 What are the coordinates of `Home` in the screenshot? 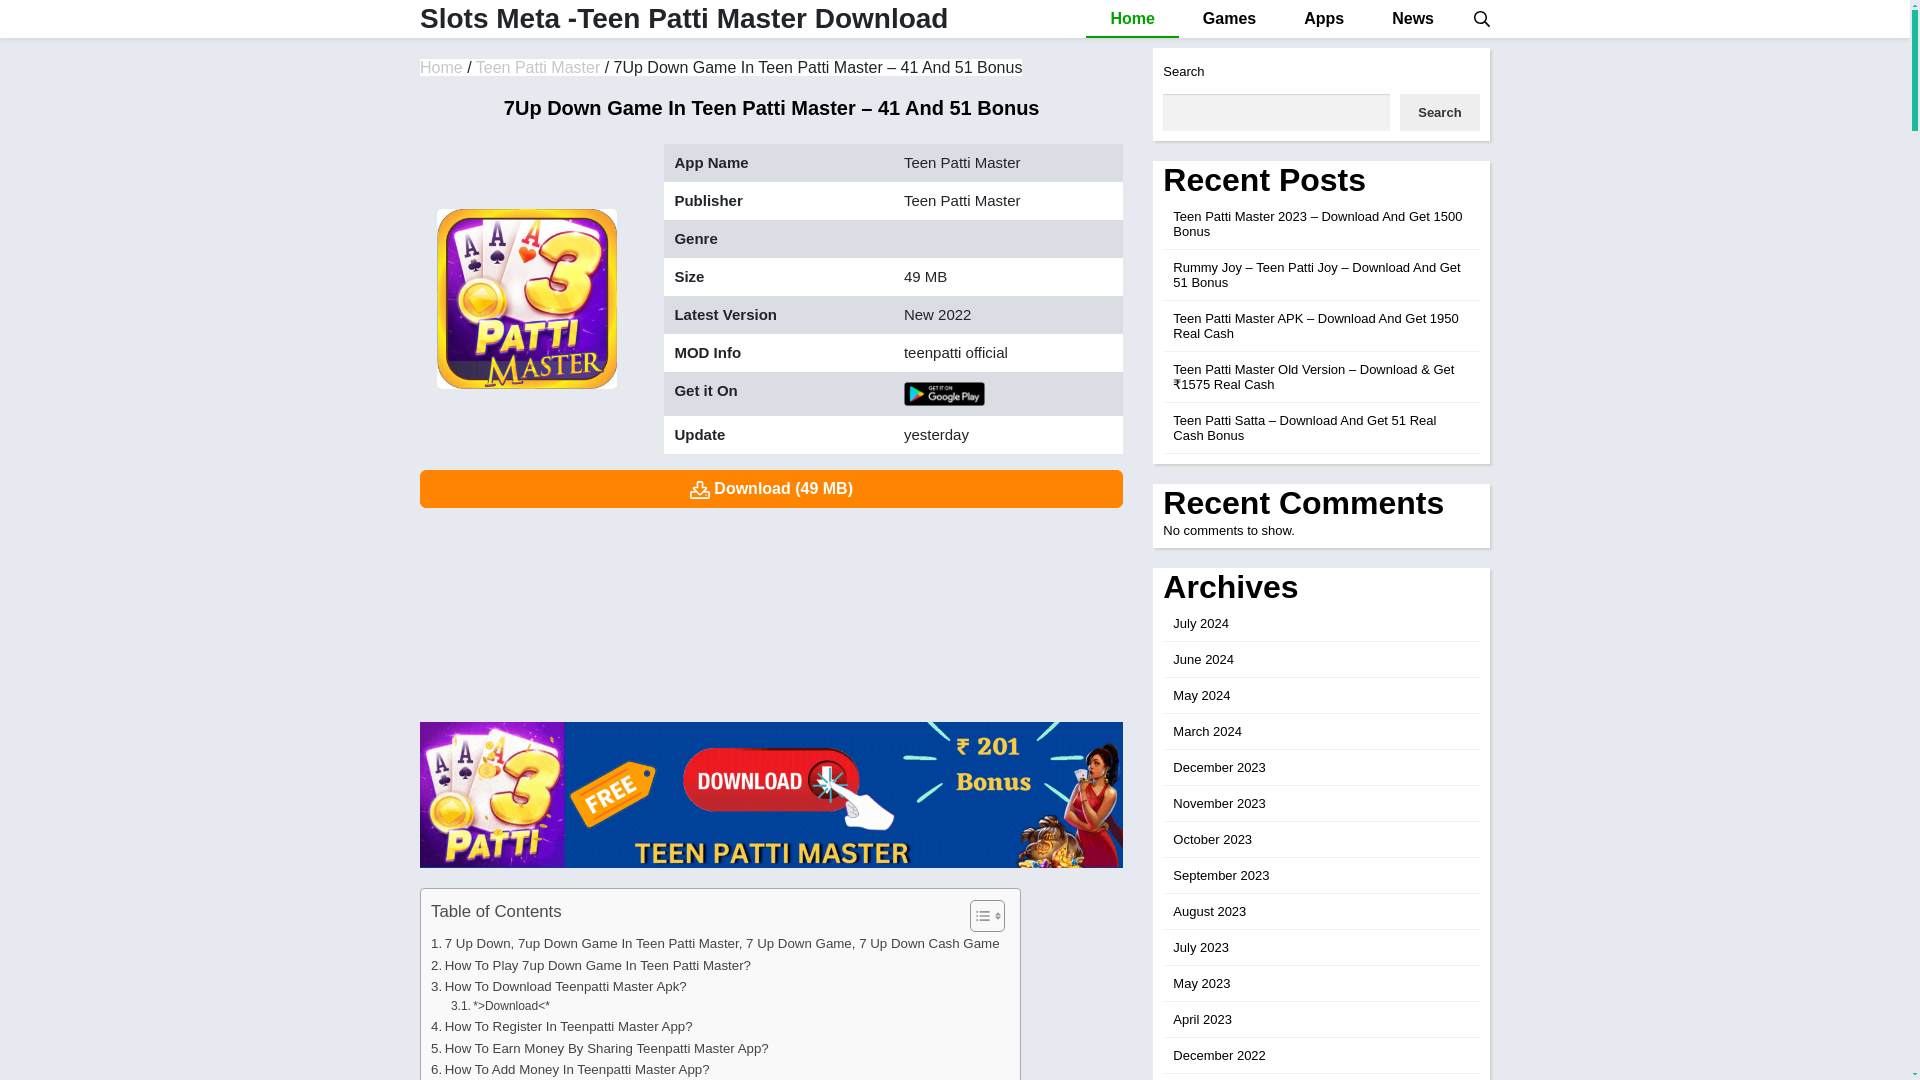 It's located at (441, 67).